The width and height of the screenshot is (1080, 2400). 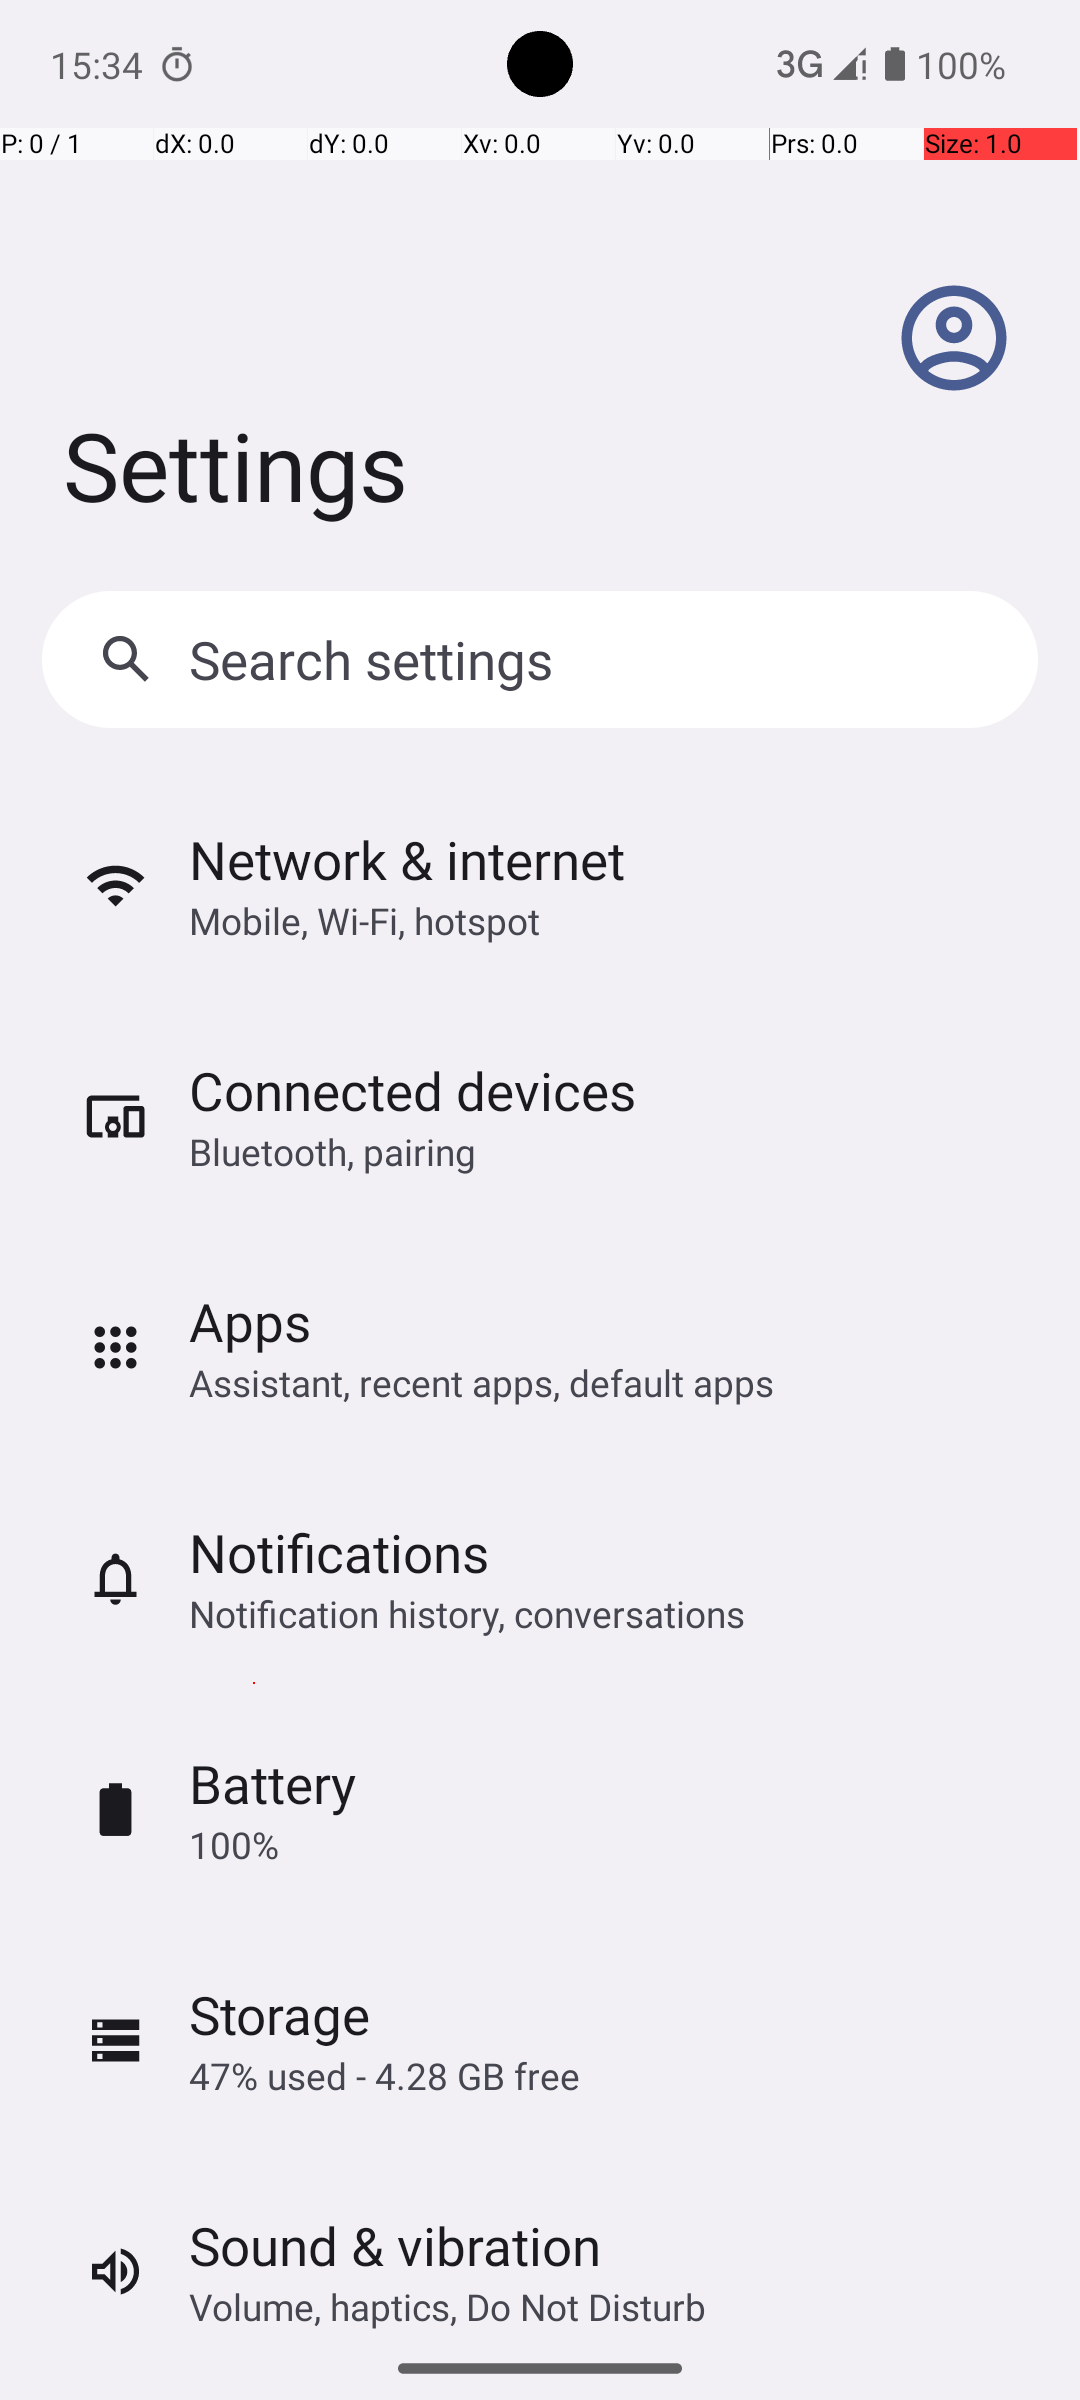 I want to click on 47% used - 4.28 GB free, so click(x=384, y=2076).